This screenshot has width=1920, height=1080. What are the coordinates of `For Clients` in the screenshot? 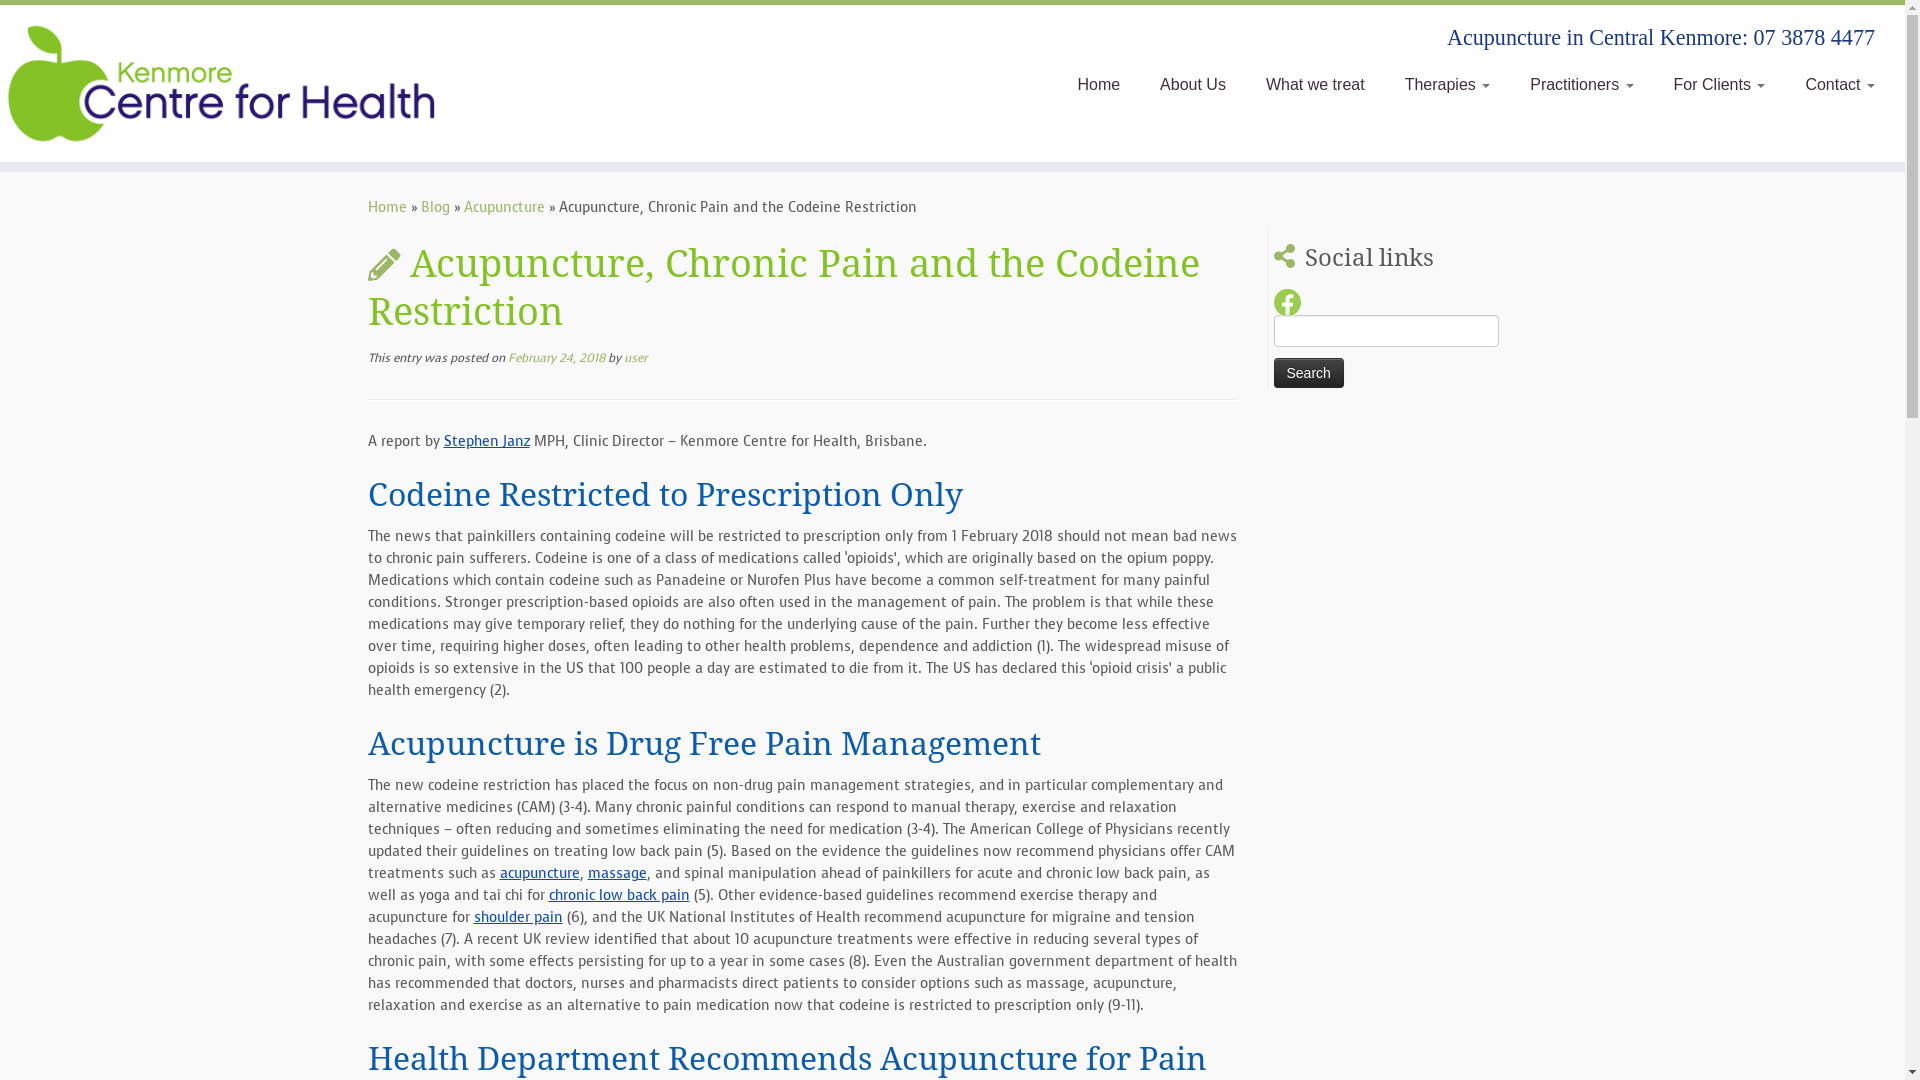 It's located at (1720, 85).